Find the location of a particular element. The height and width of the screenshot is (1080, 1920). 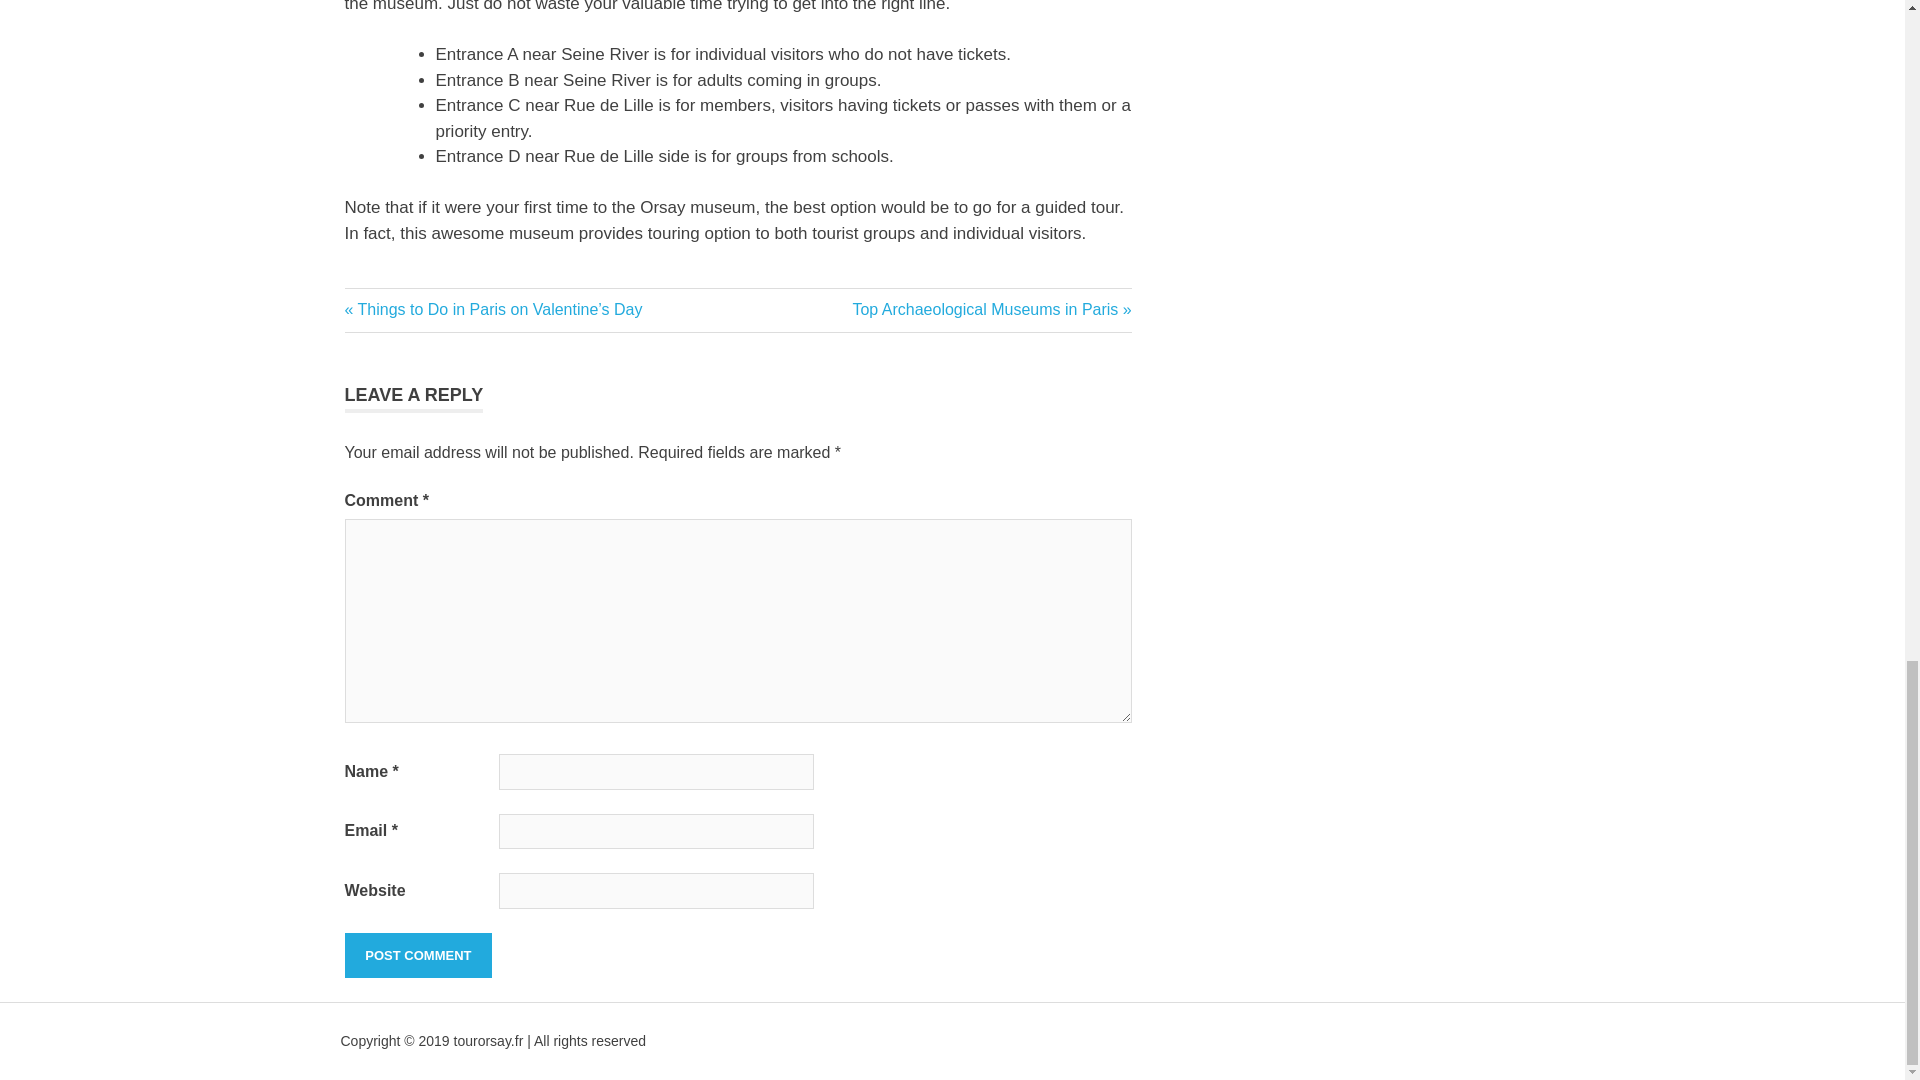

Post Comment is located at coordinates (417, 956).